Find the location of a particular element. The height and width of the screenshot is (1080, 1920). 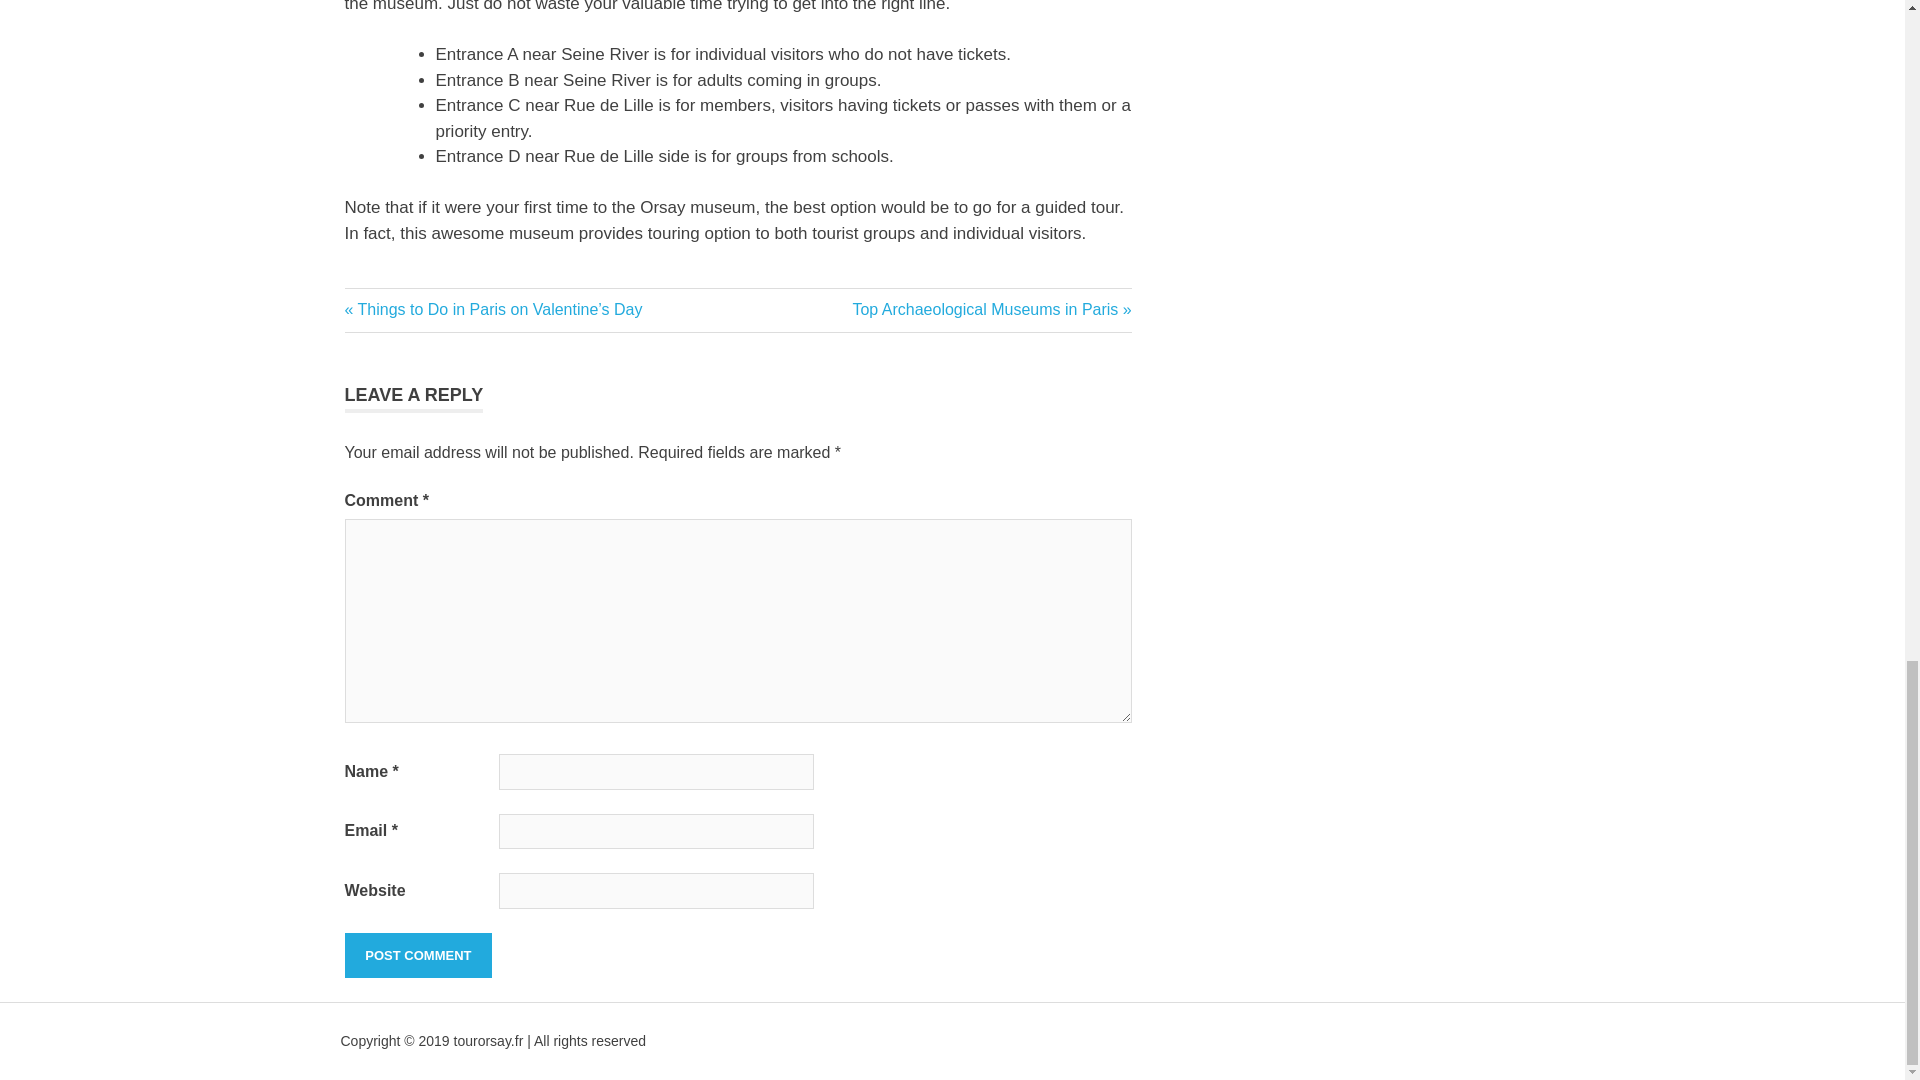

Post Comment is located at coordinates (417, 956).